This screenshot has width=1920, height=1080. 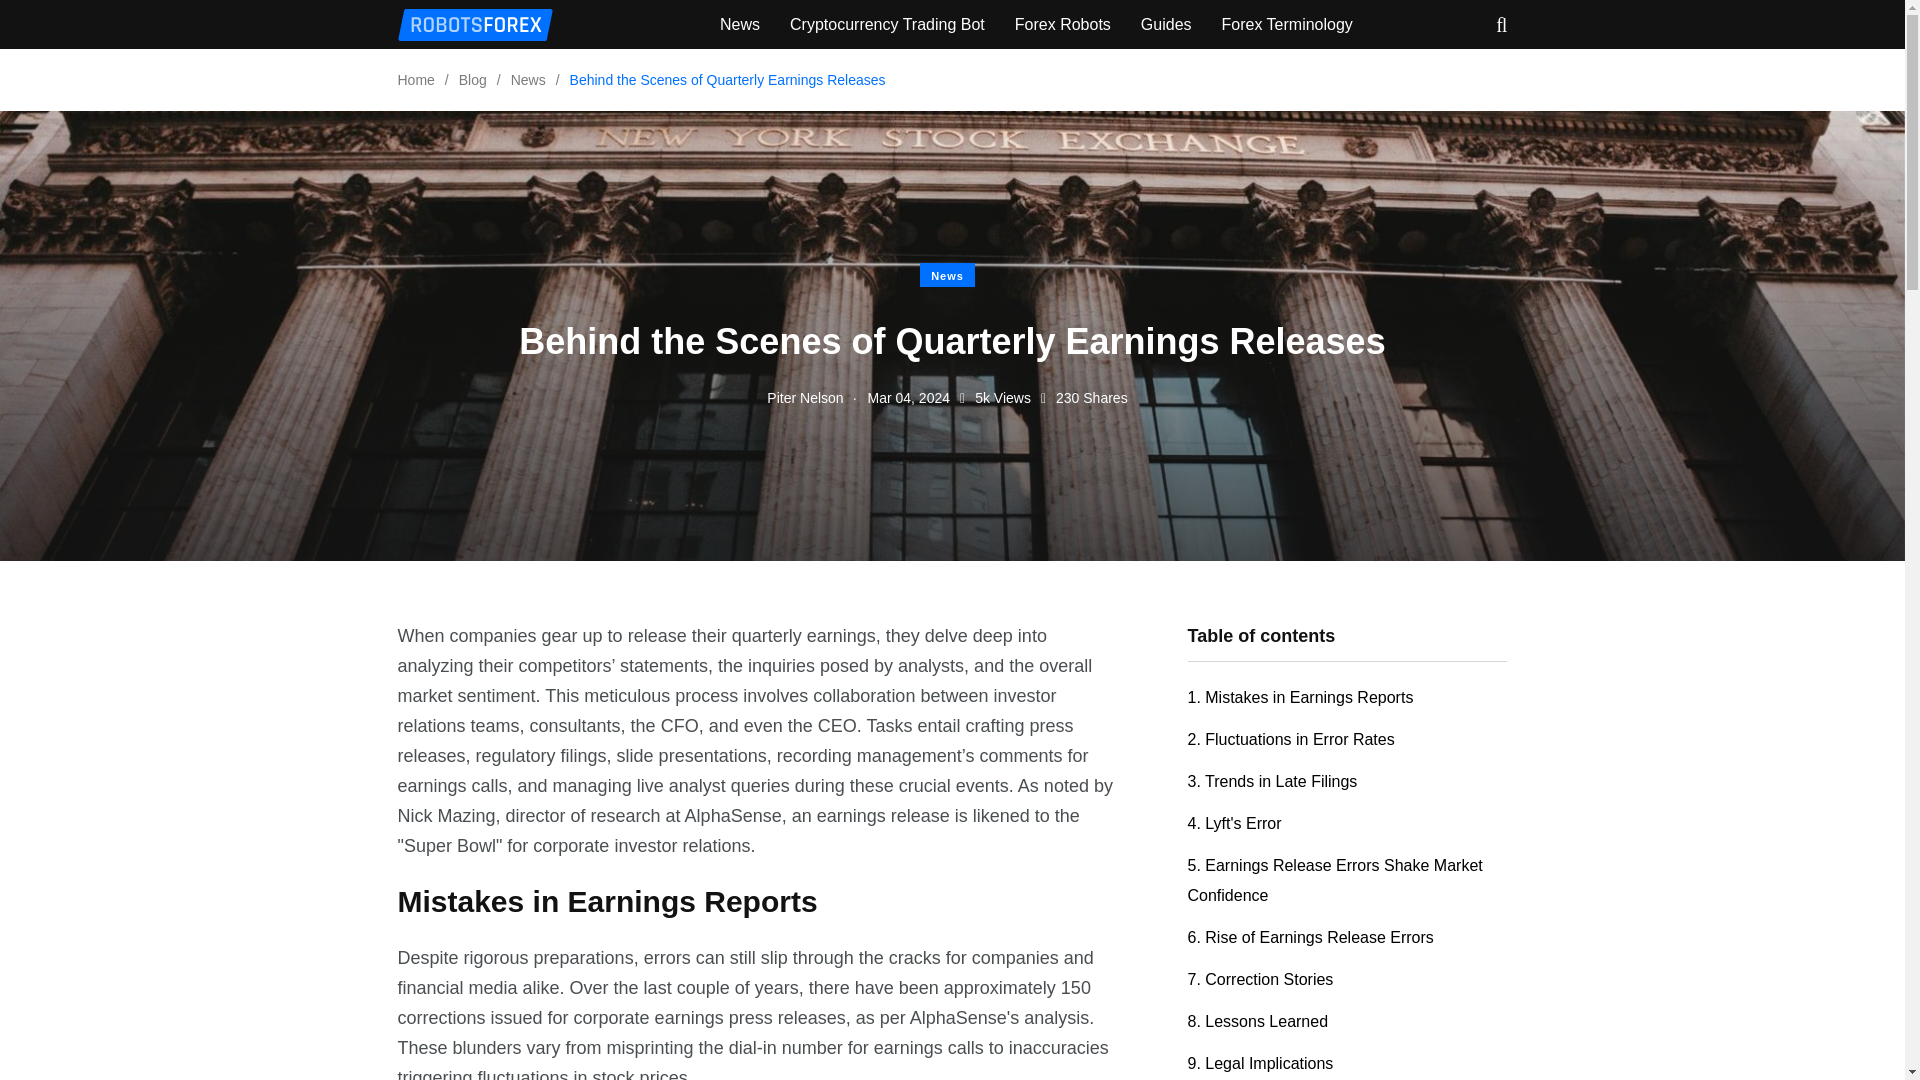 I want to click on News, so click(x=740, y=24).